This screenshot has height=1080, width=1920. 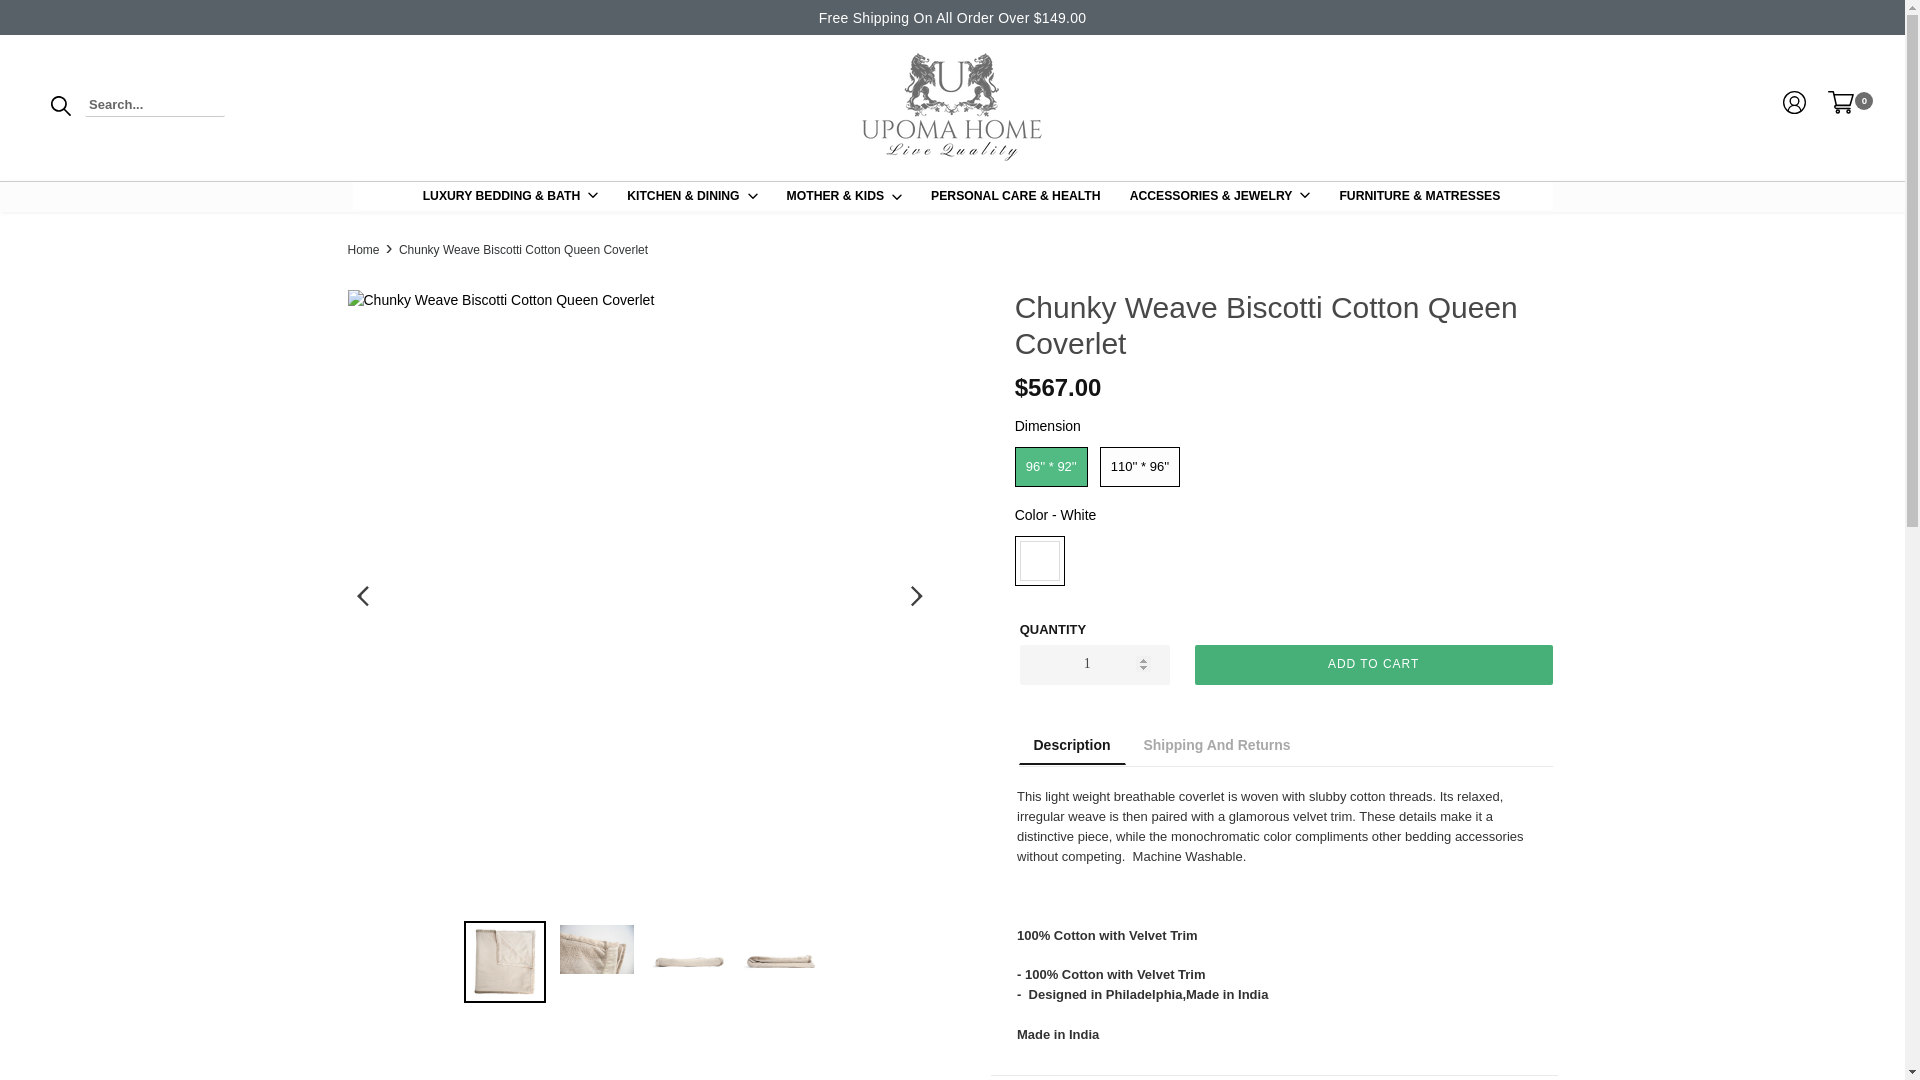 What do you see at coordinates (1840, 105) in the screenshot?
I see `Log in` at bounding box center [1840, 105].